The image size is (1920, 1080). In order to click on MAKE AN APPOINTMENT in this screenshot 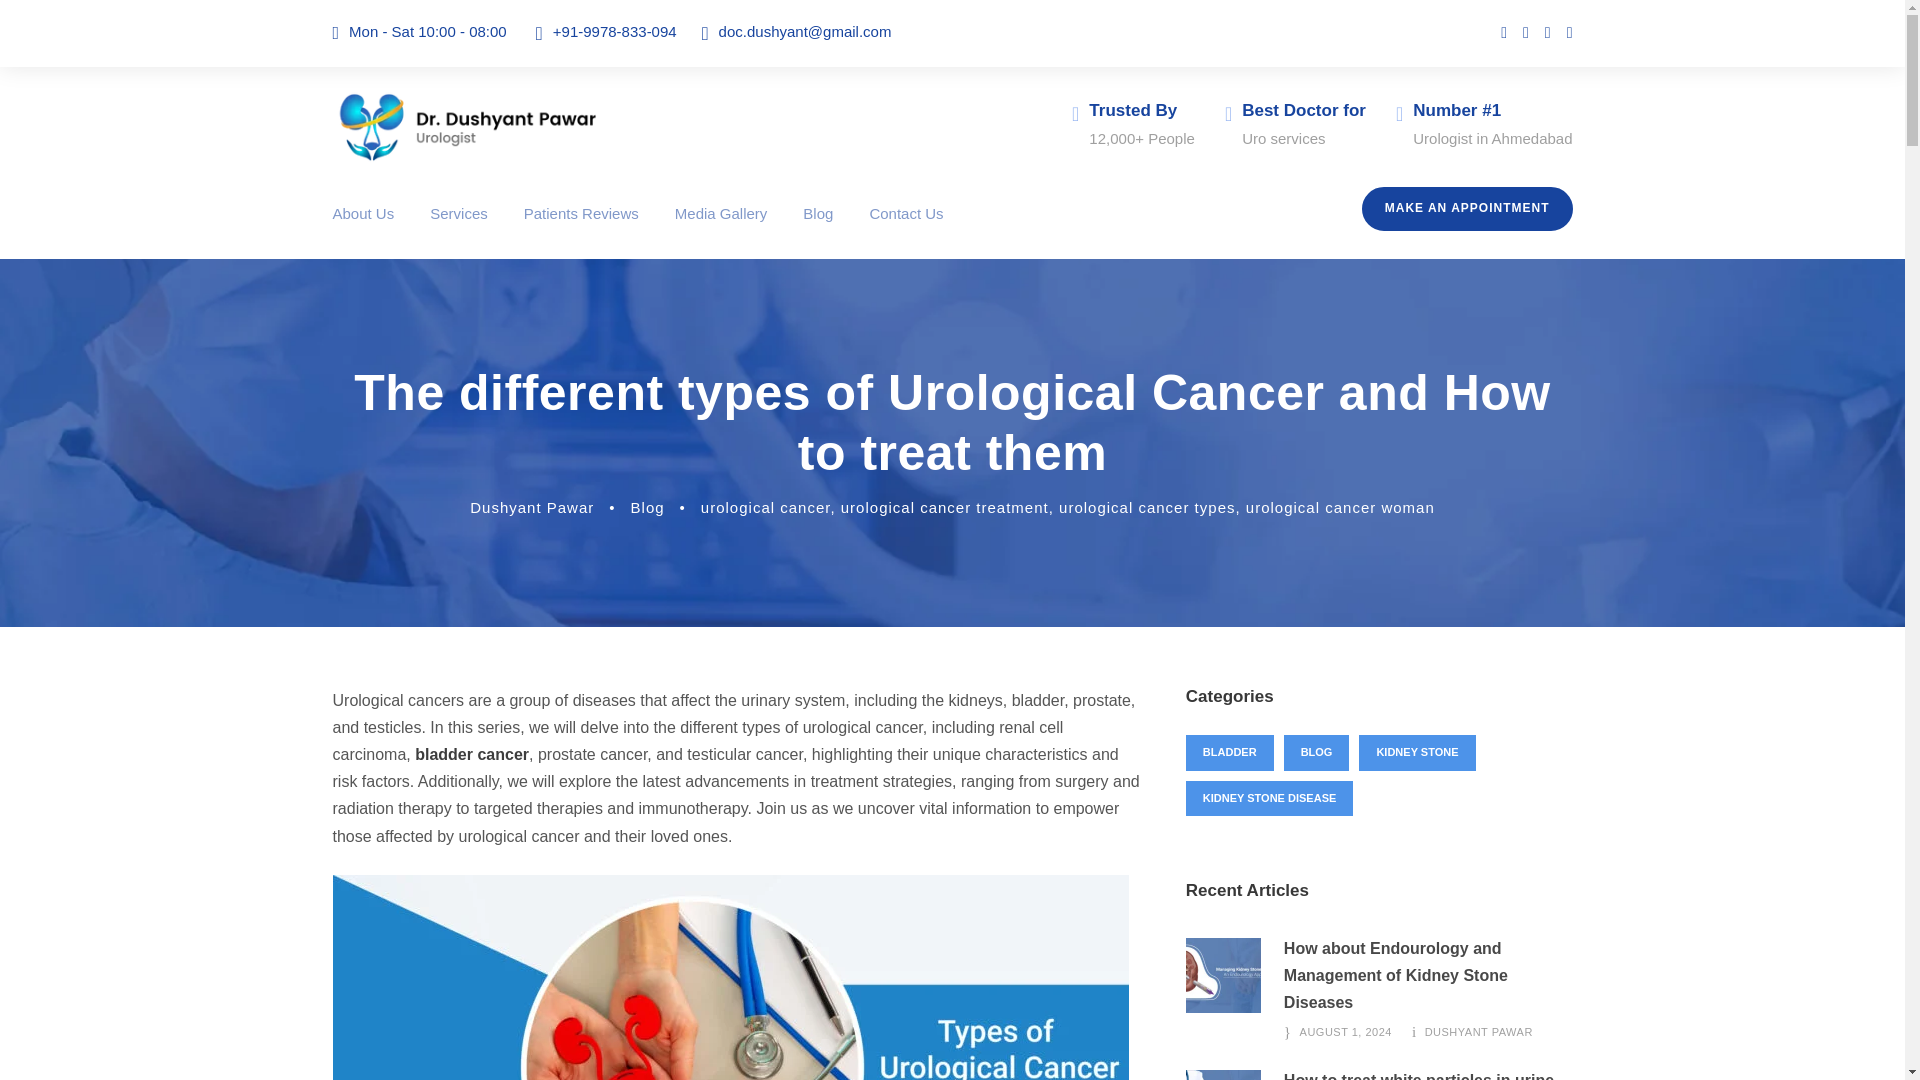, I will do `click(1466, 208)`.